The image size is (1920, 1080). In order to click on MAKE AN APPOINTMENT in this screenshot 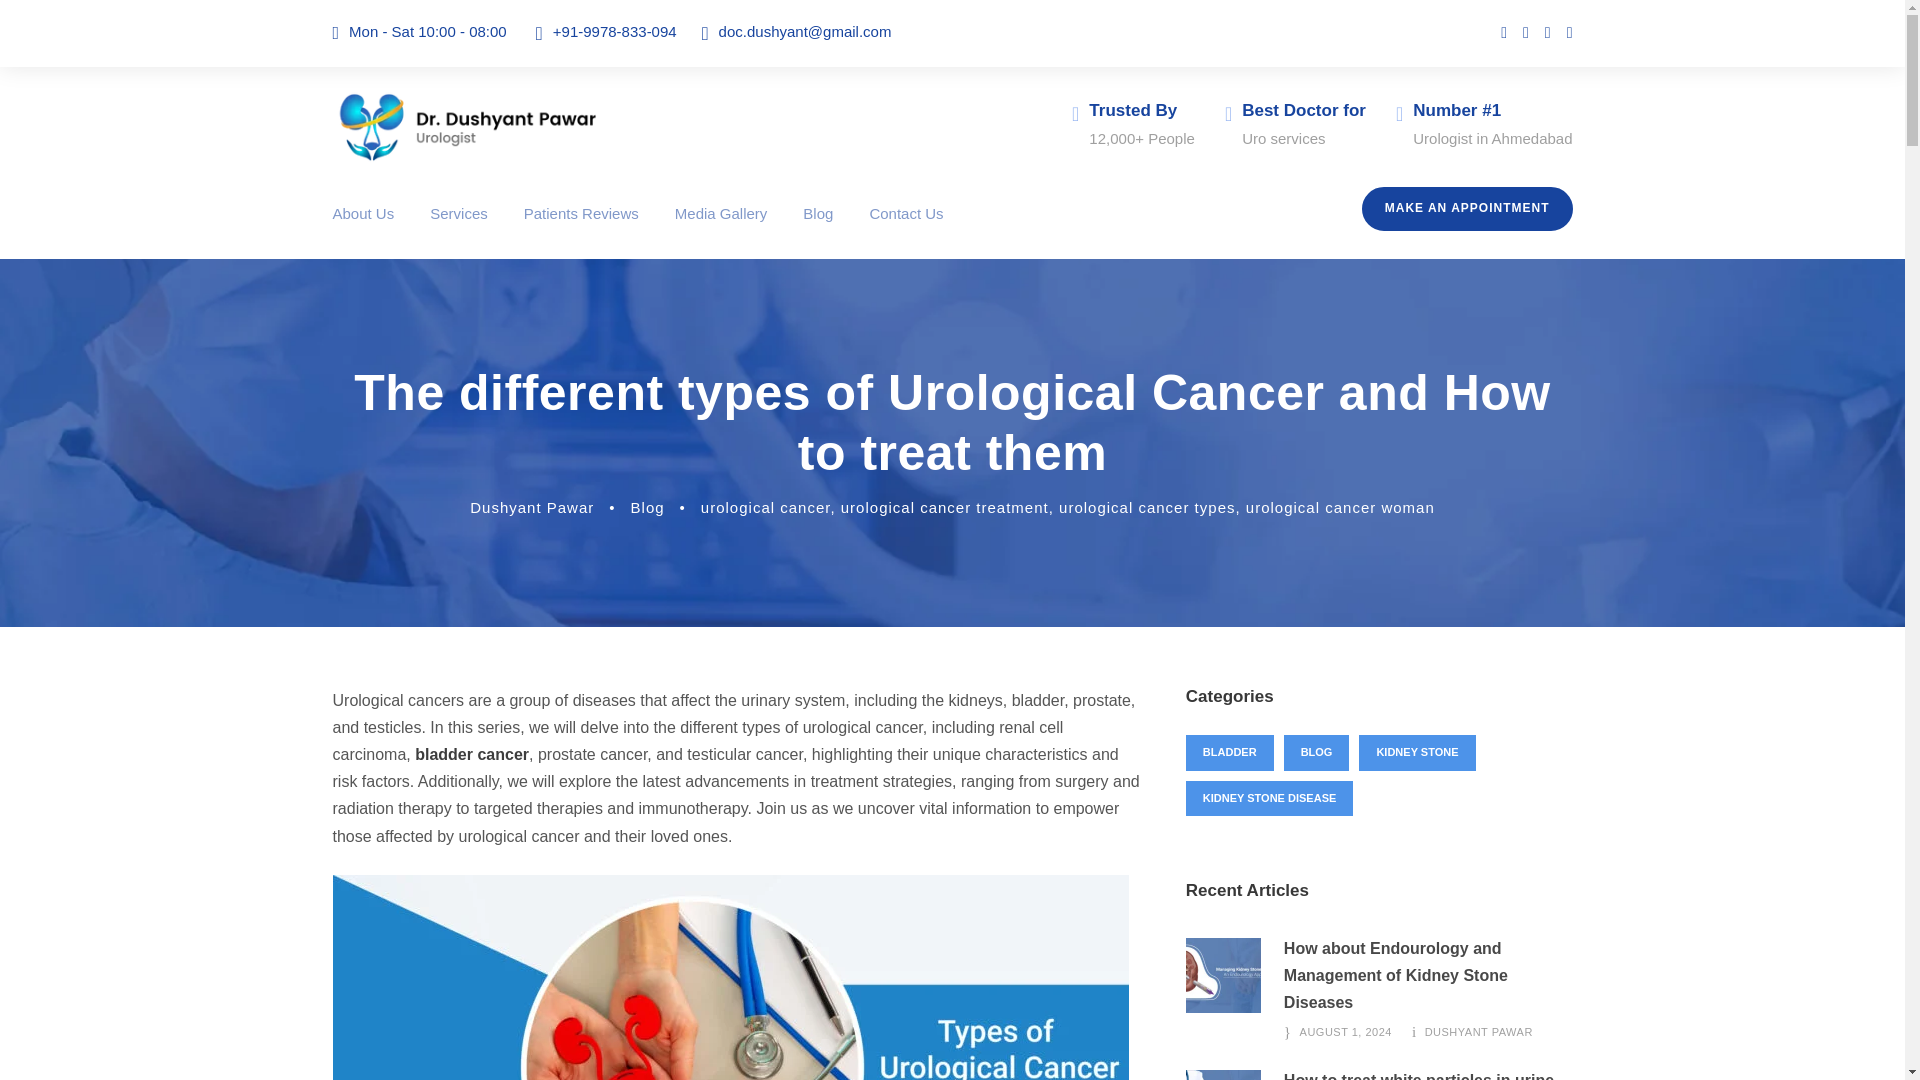, I will do `click(1466, 208)`.